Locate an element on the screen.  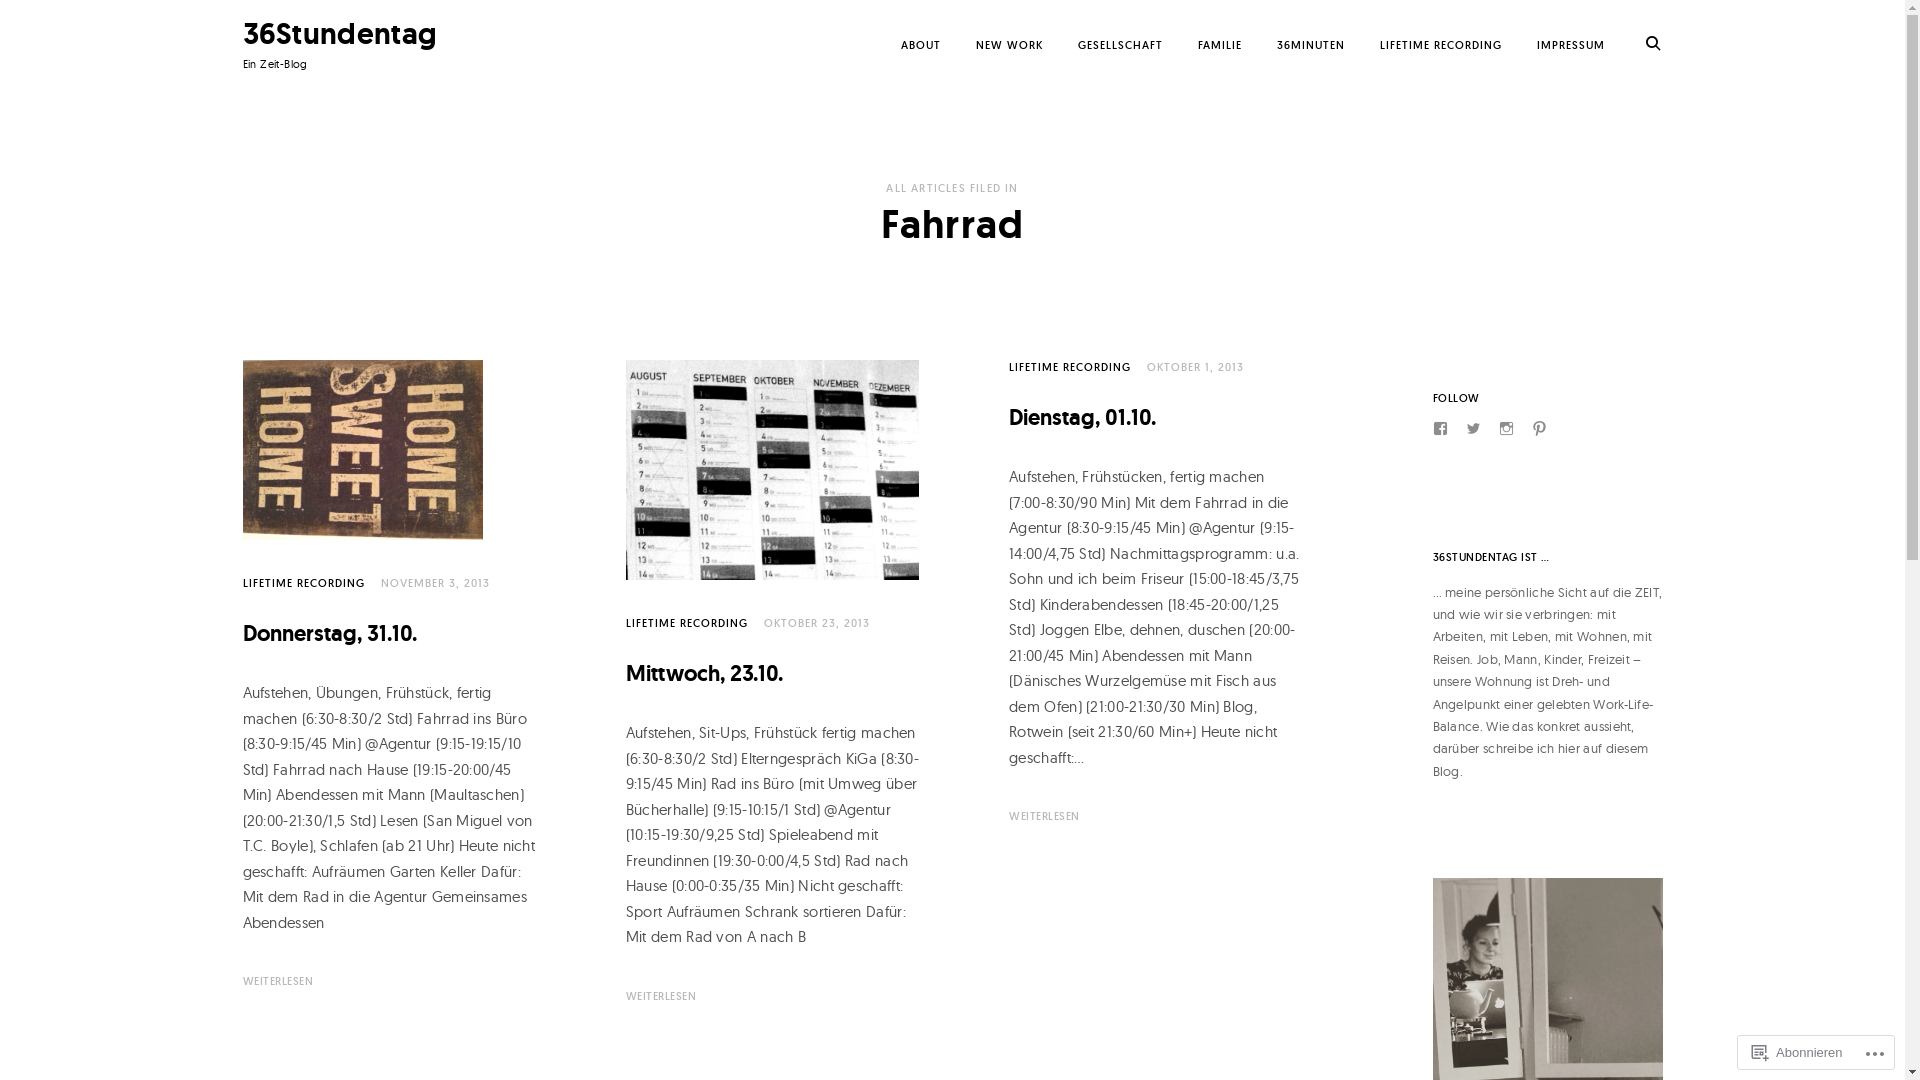
Dienstag, 01.10. is located at coordinates (1082, 418).